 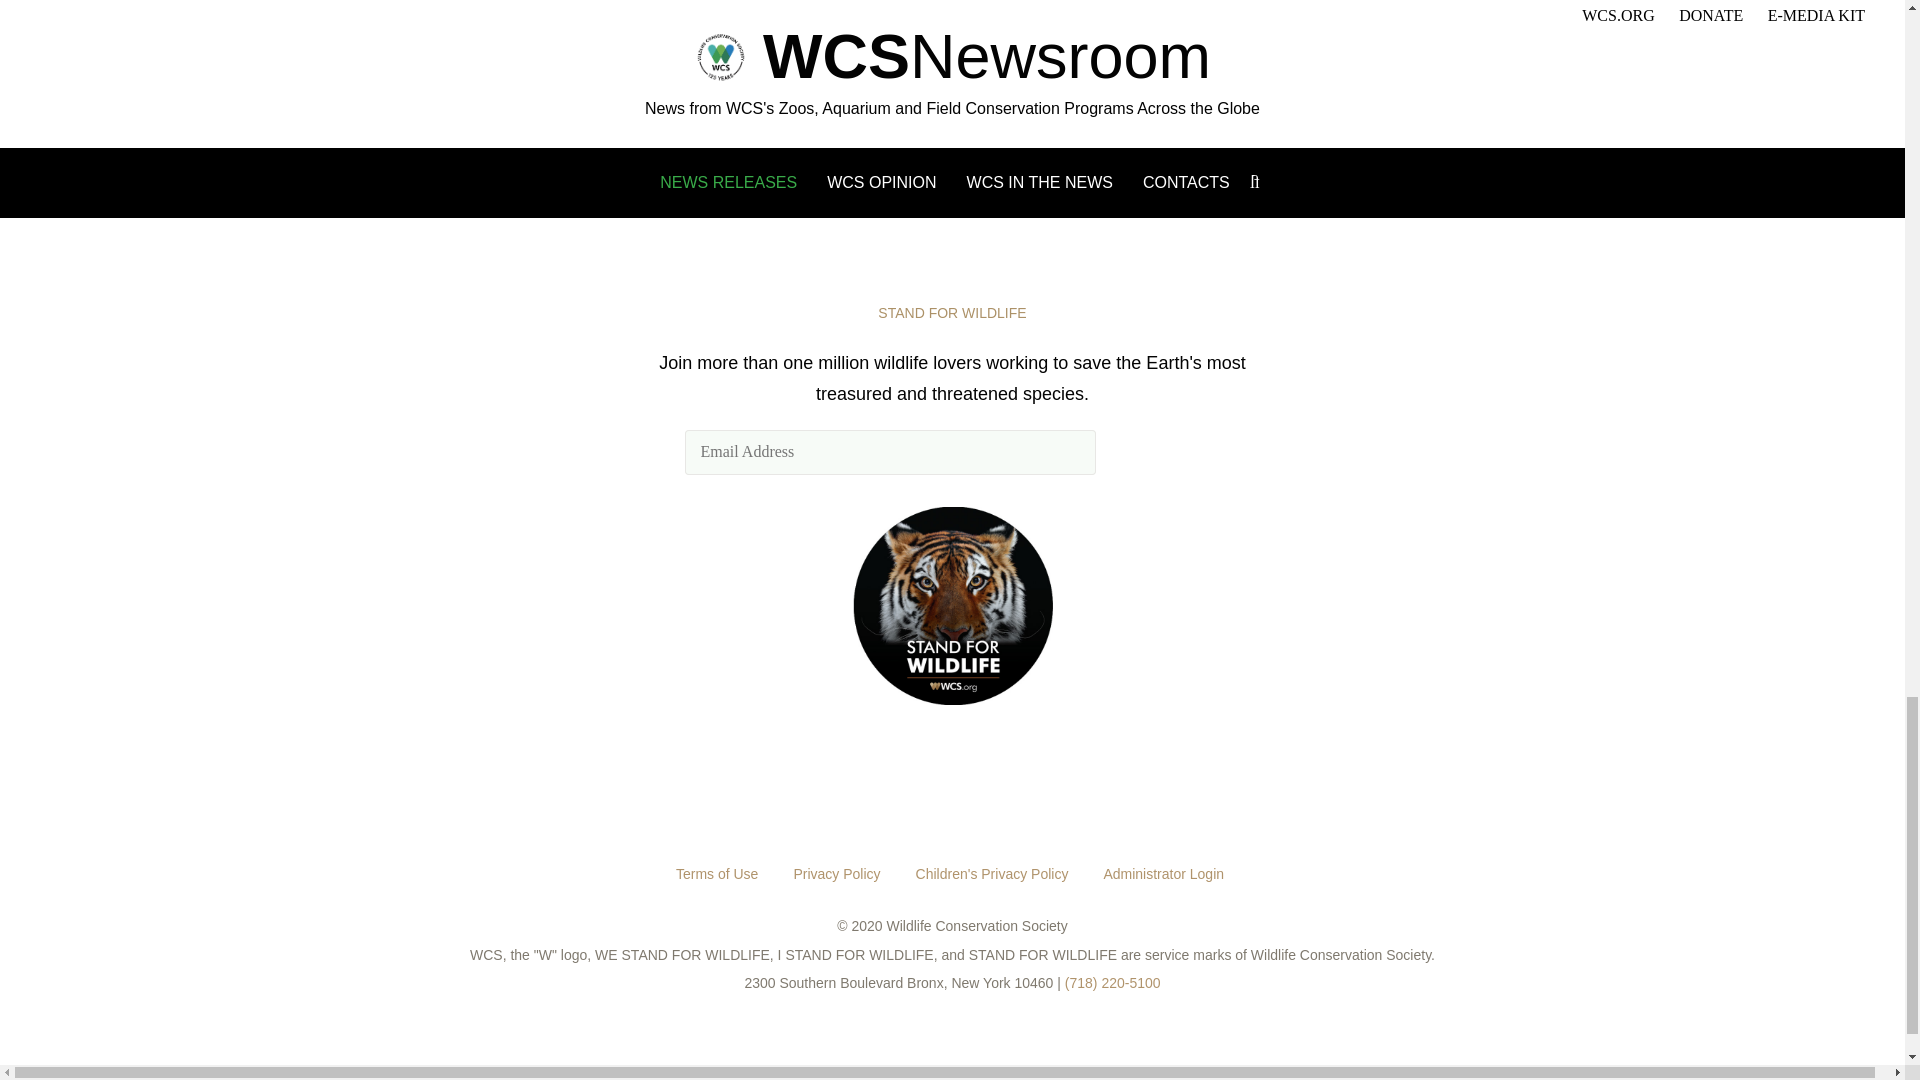 What do you see at coordinates (992, 874) in the screenshot?
I see `Children's Privacy Policy` at bounding box center [992, 874].